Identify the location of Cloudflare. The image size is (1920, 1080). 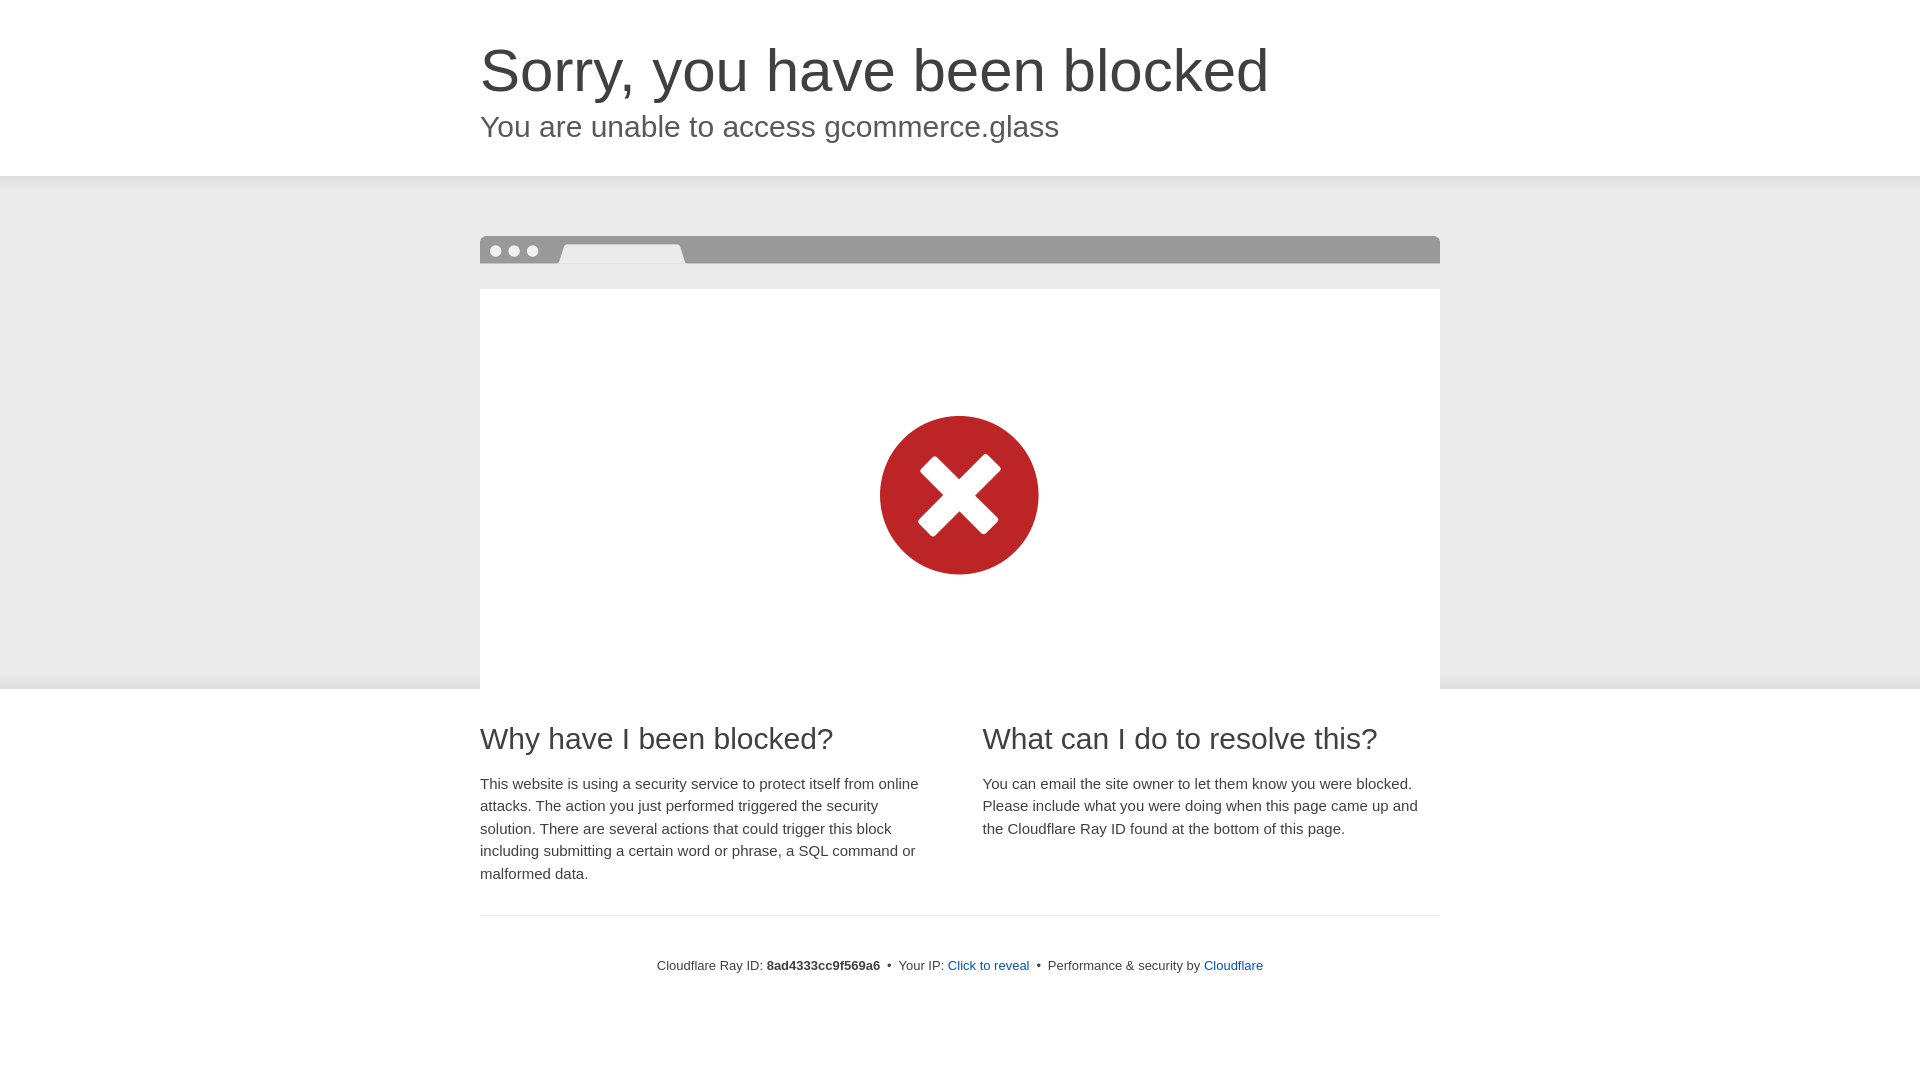
(1233, 965).